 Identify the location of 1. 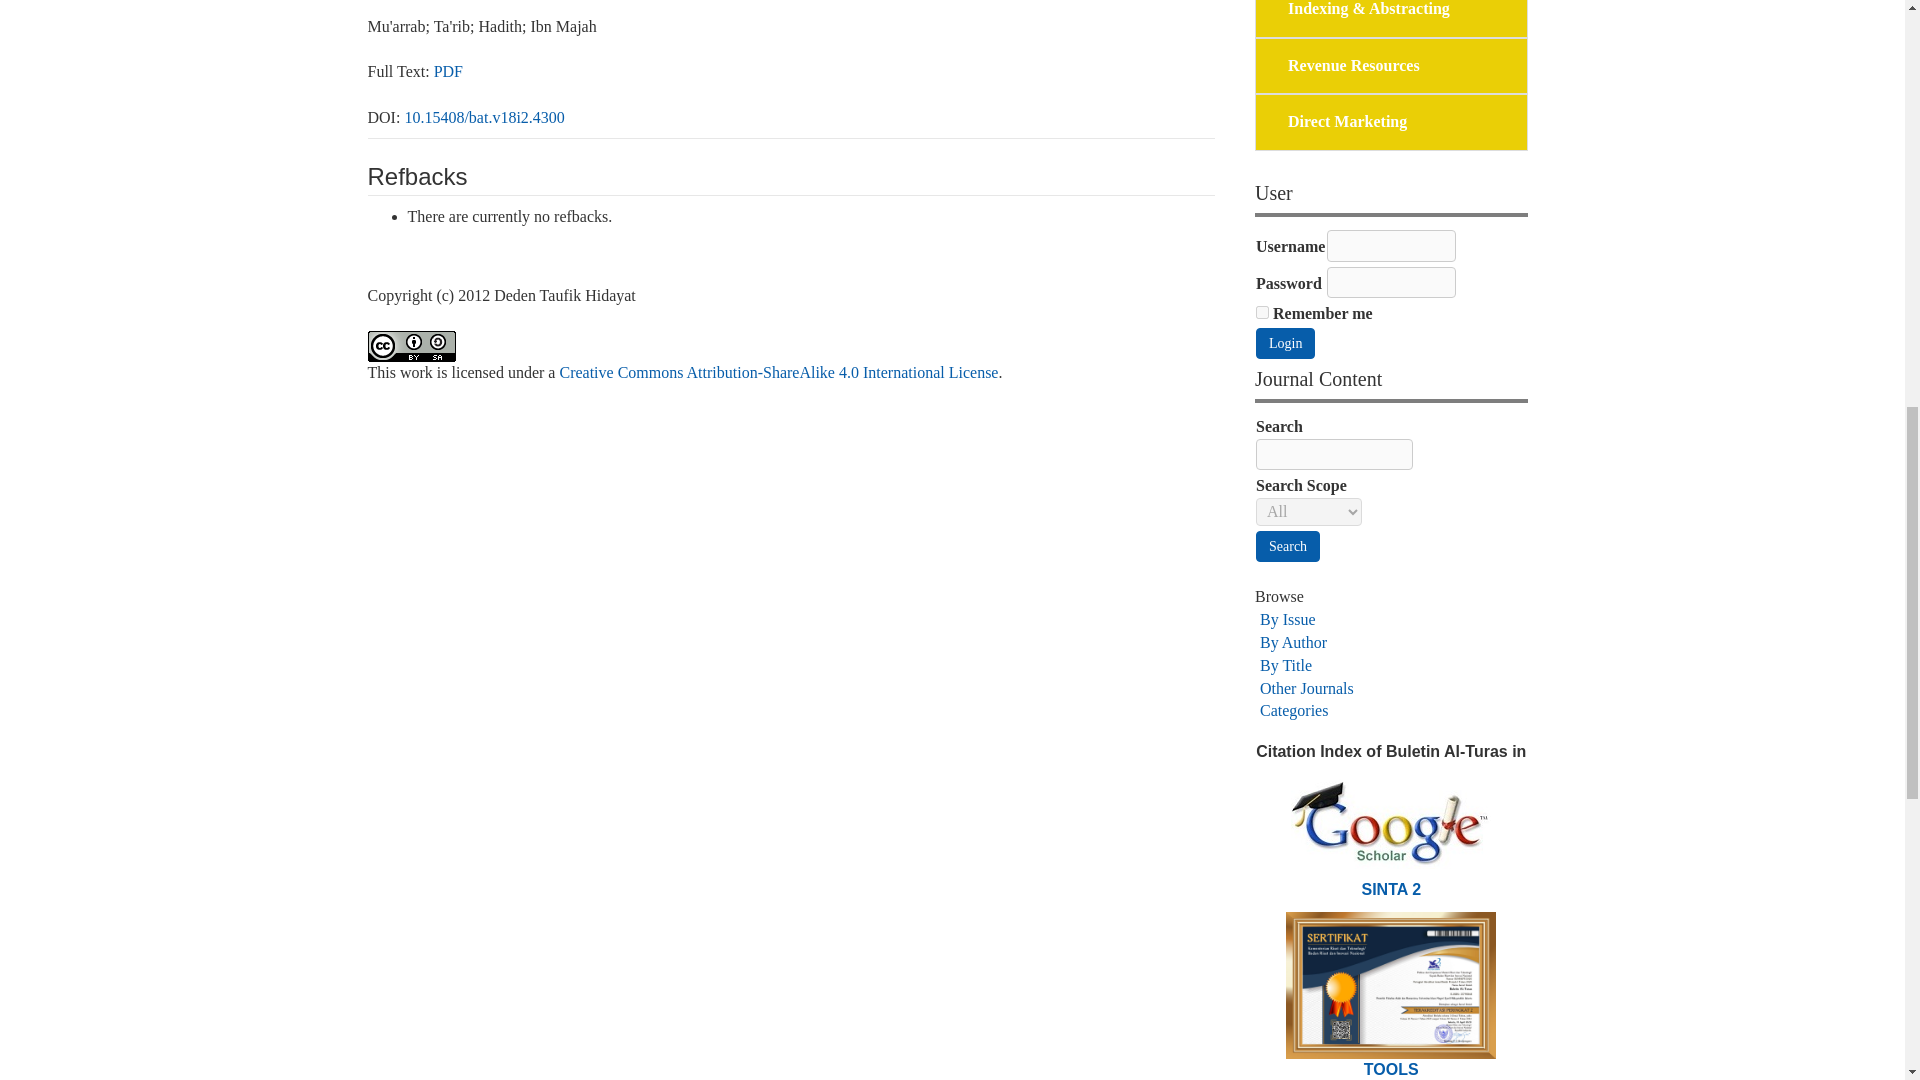
(1262, 312).